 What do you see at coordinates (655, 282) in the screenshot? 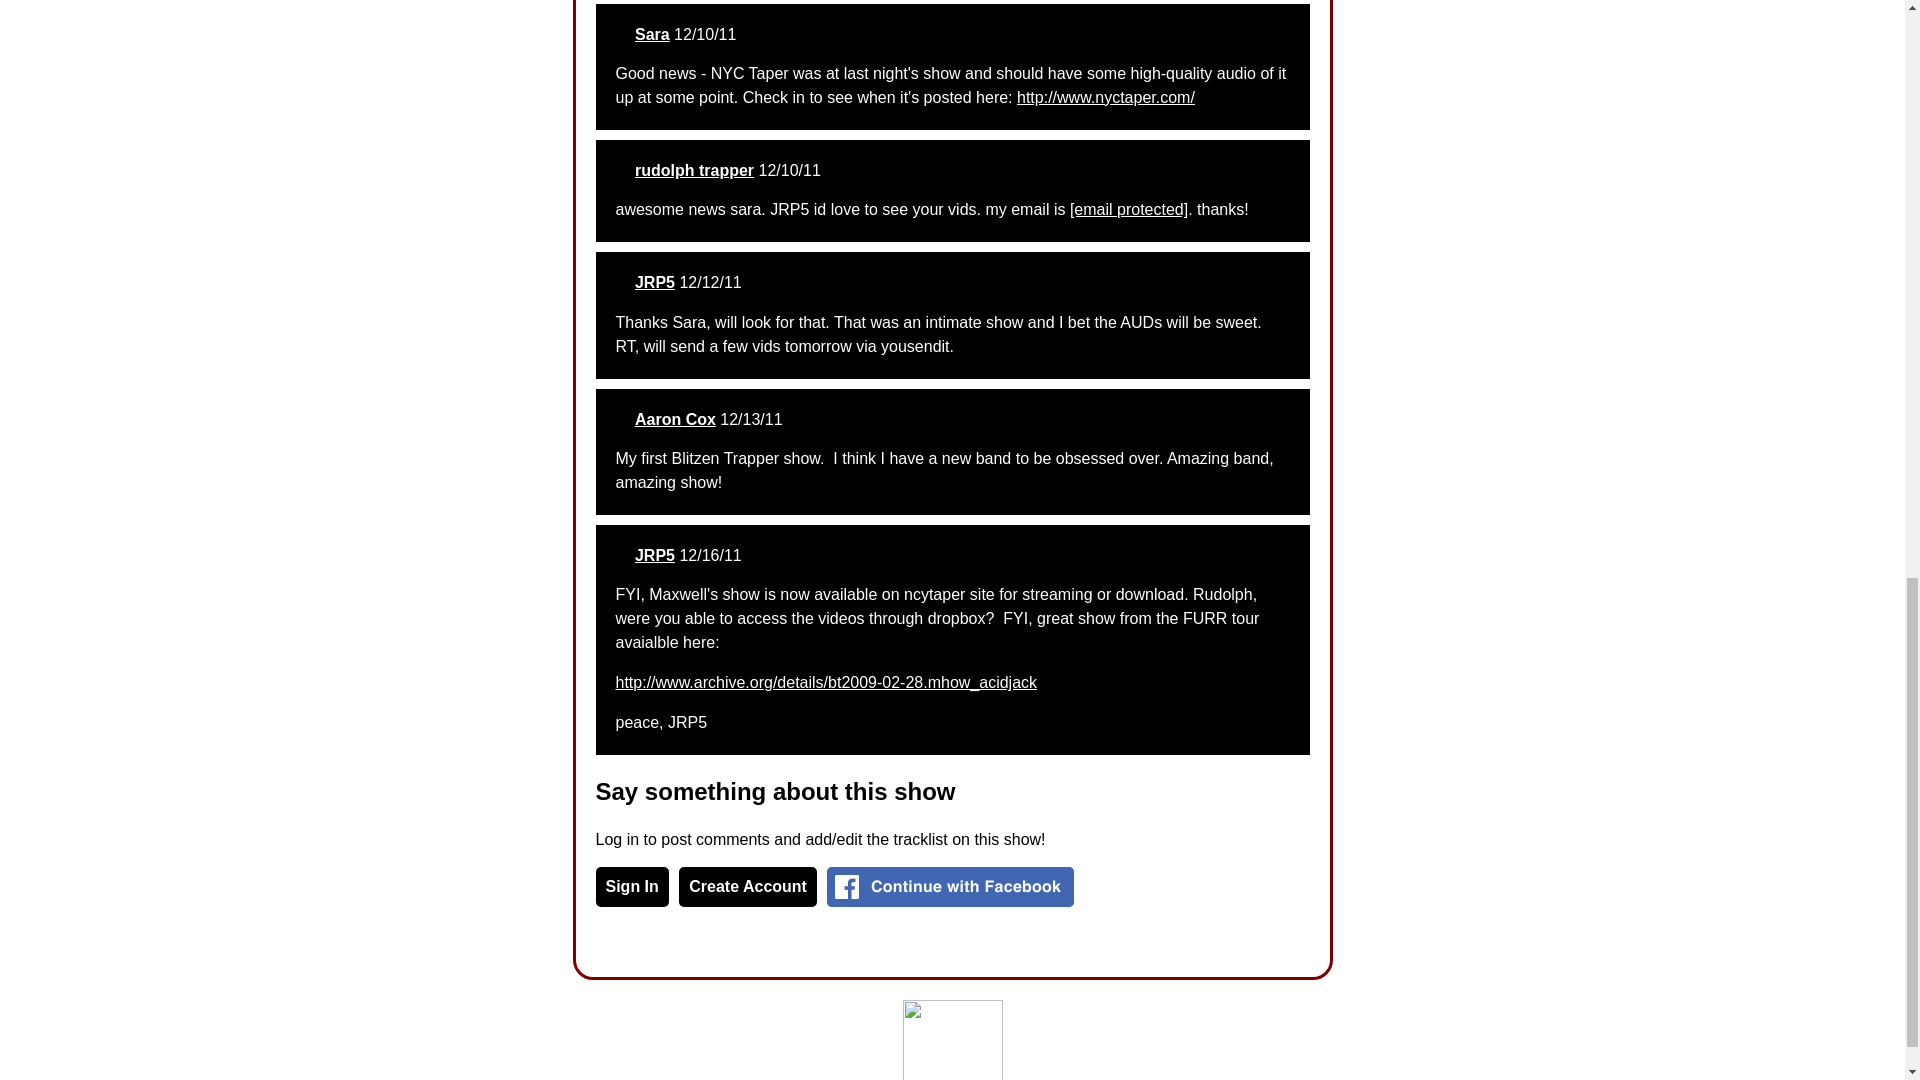
I see `JRP5` at bounding box center [655, 282].